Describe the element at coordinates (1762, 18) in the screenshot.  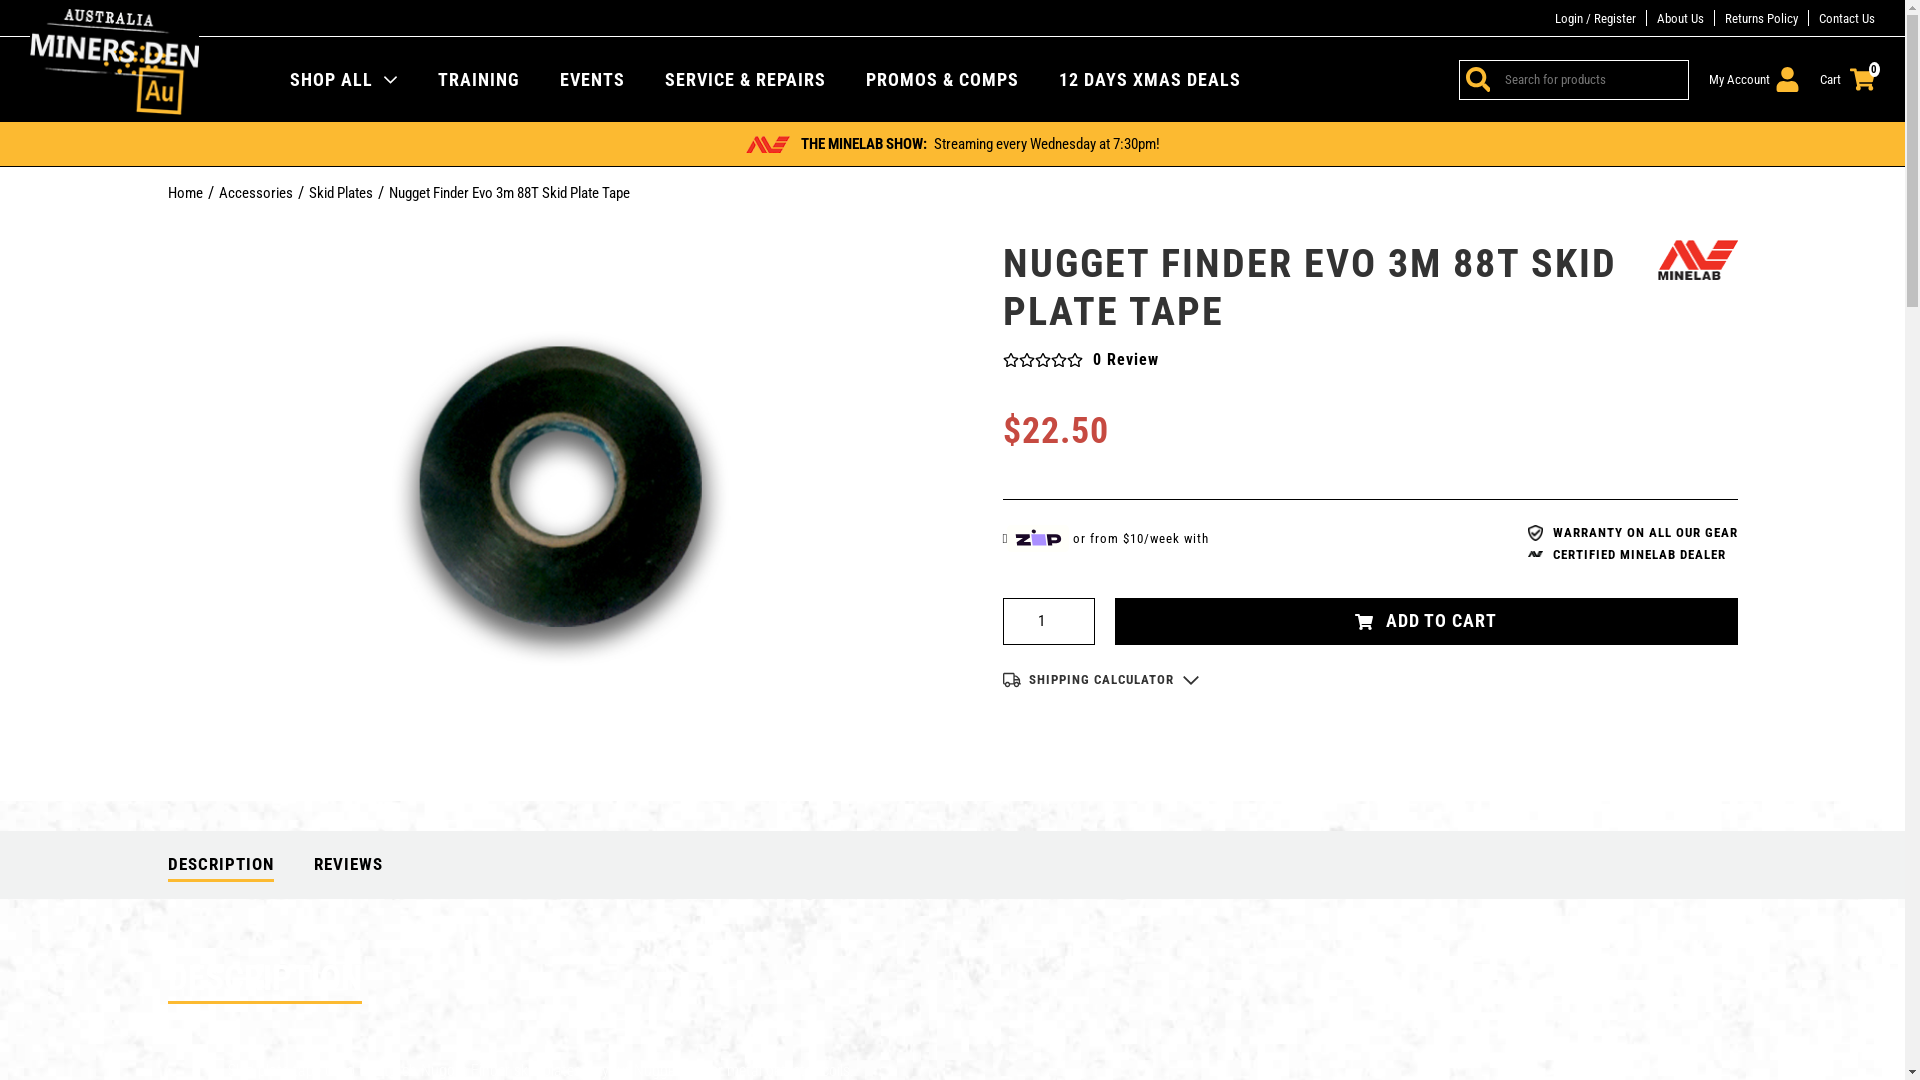
I see `Returns Policy` at that location.